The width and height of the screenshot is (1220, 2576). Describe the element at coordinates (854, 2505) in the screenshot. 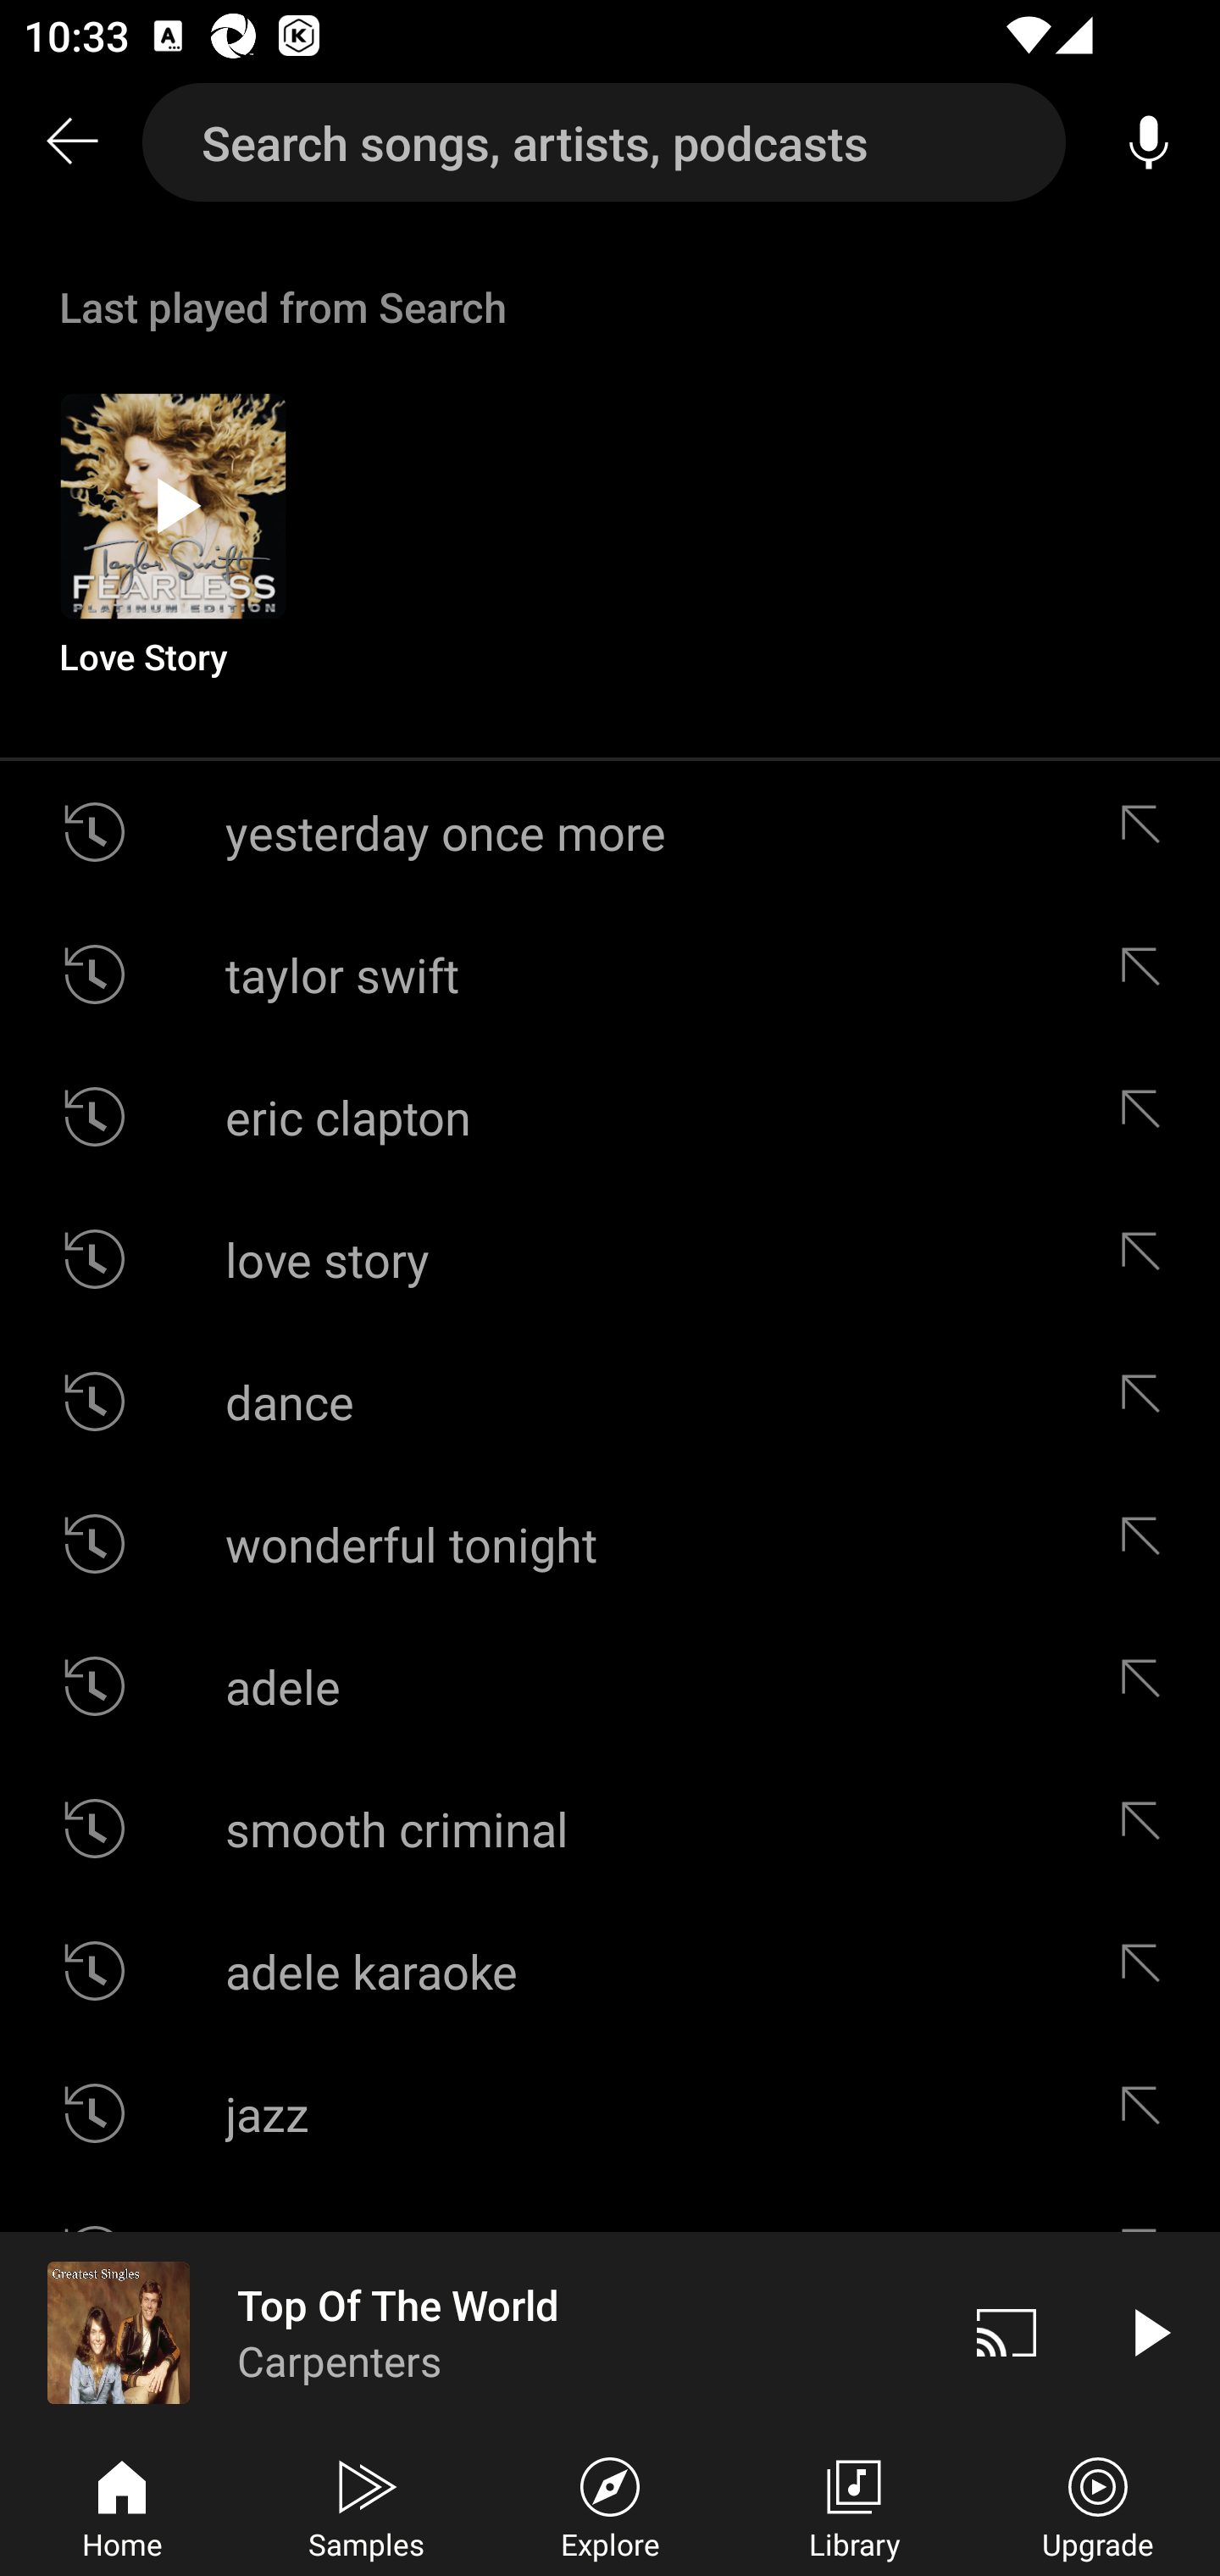

I see `Library` at that location.